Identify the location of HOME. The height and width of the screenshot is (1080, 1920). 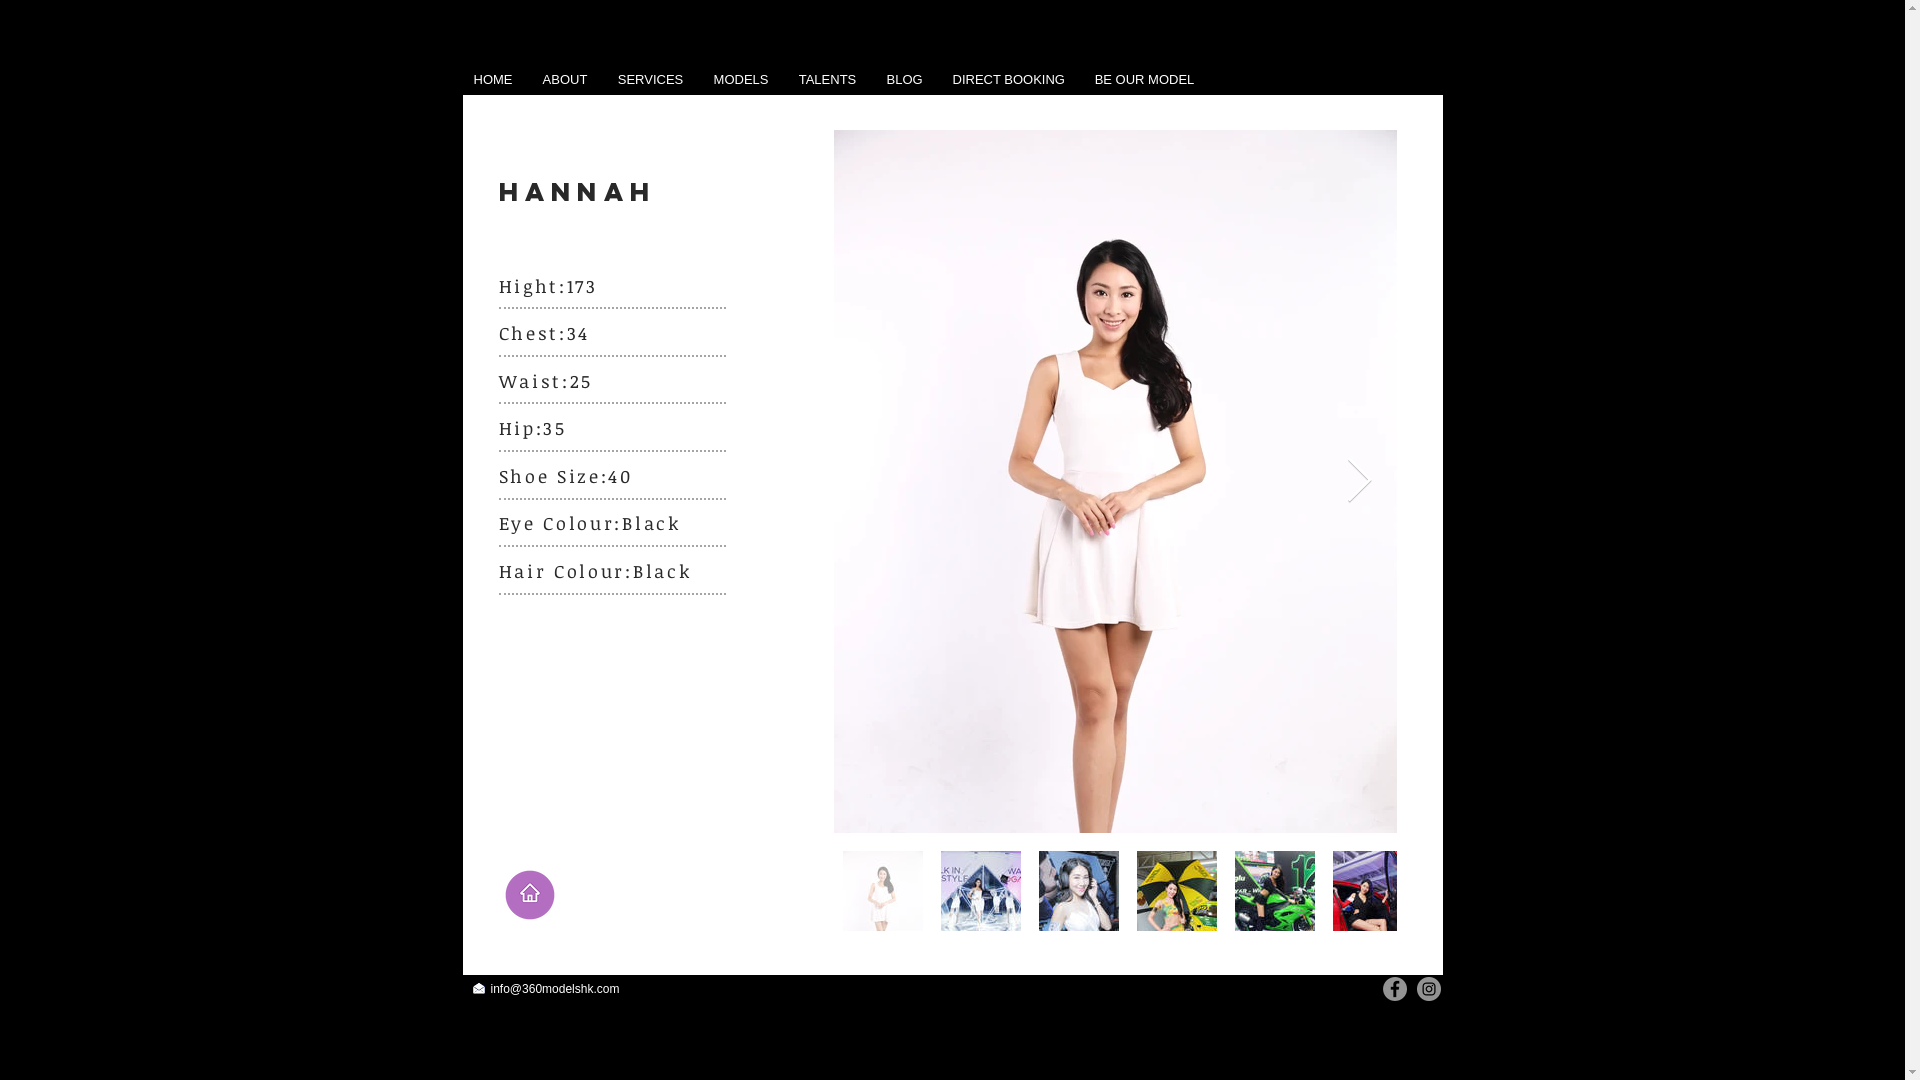
(492, 80).